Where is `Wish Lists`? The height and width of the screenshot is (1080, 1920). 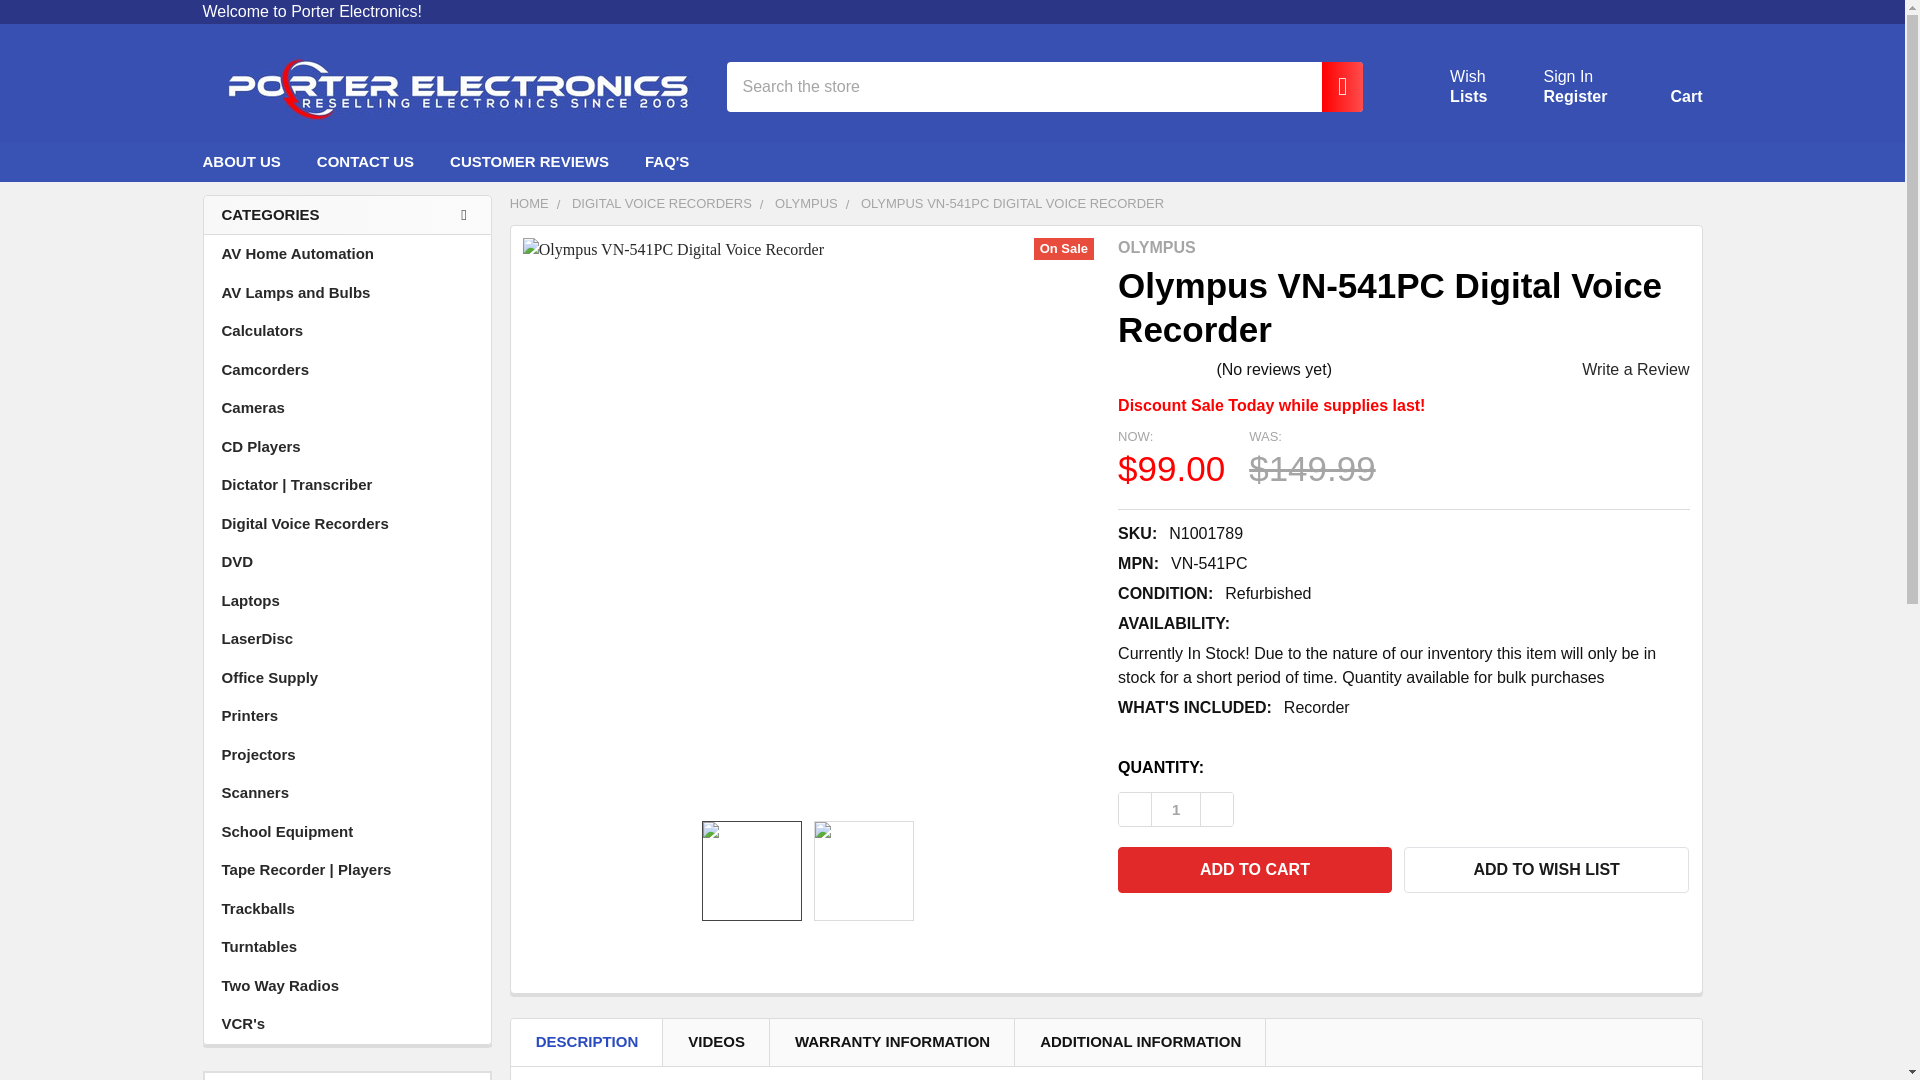
Wish Lists is located at coordinates (1254, 870).